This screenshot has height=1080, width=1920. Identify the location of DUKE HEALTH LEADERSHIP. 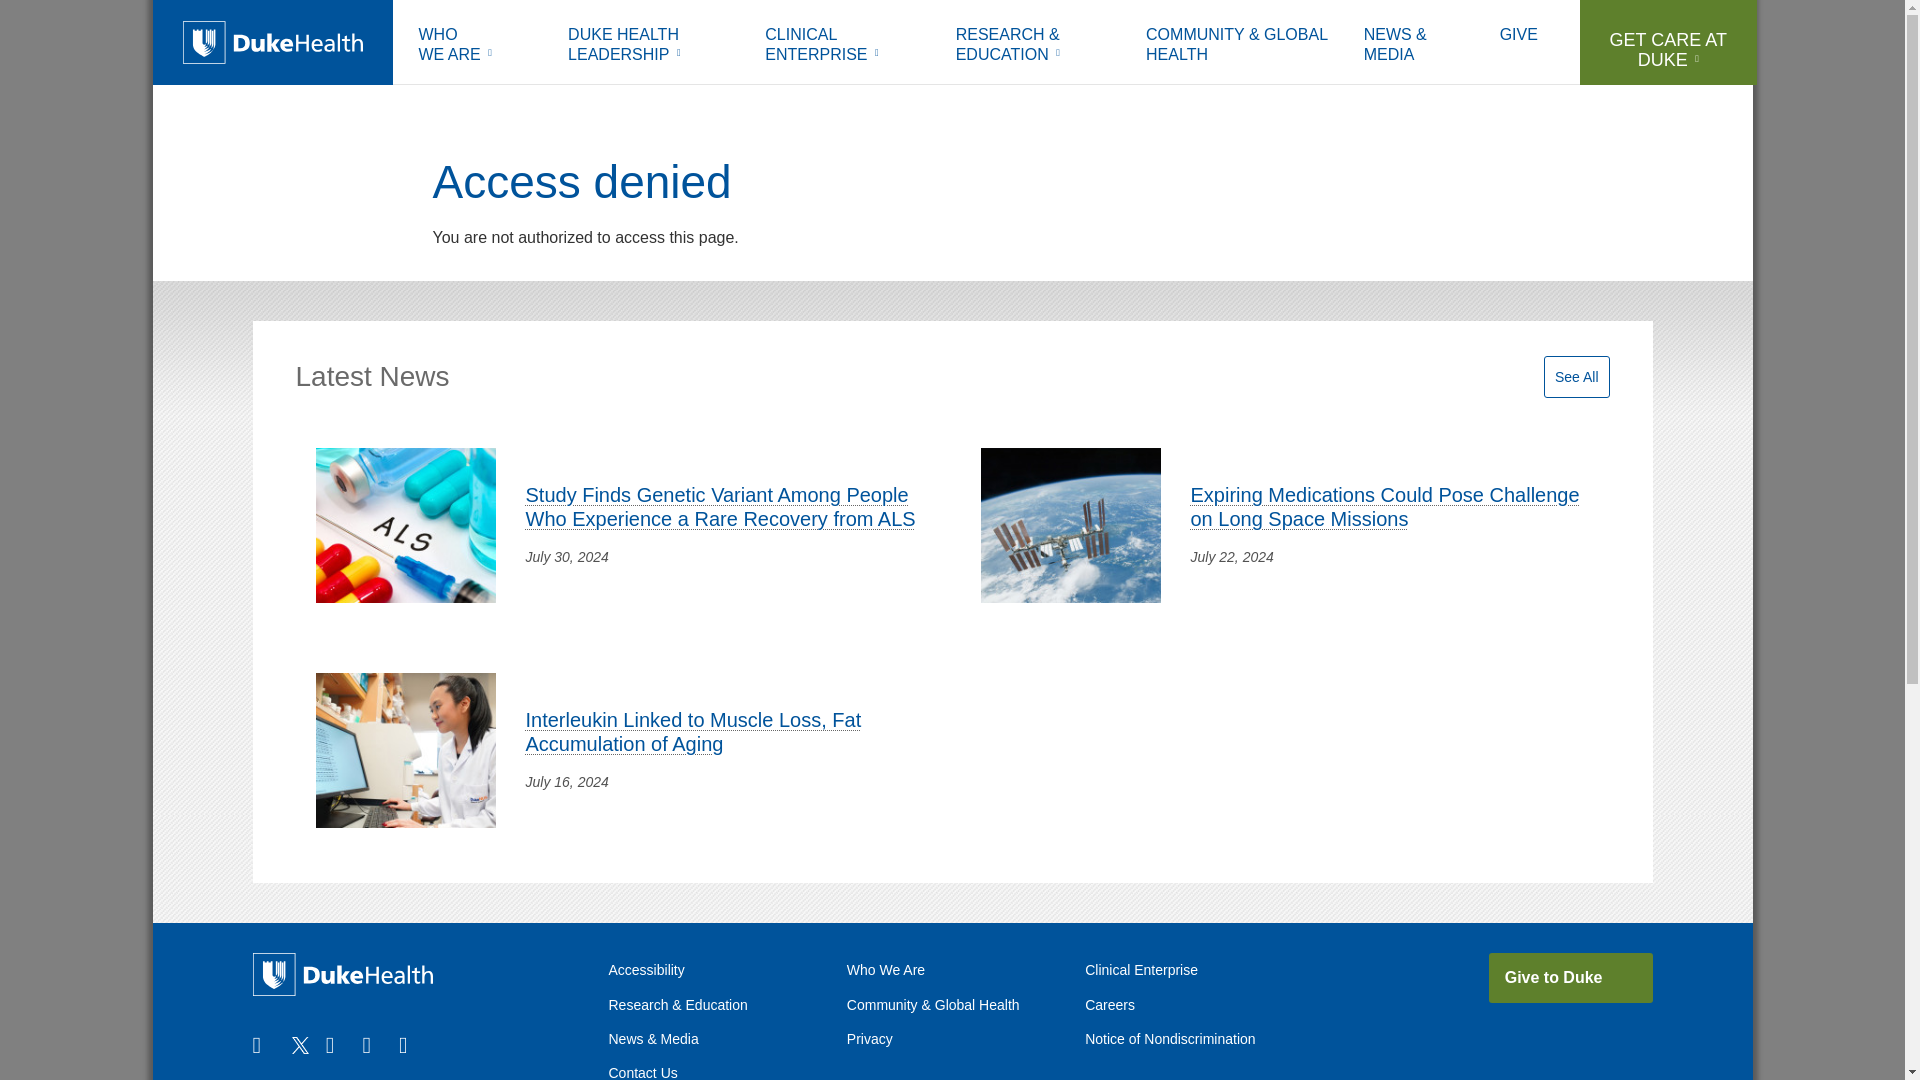
(478, 47).